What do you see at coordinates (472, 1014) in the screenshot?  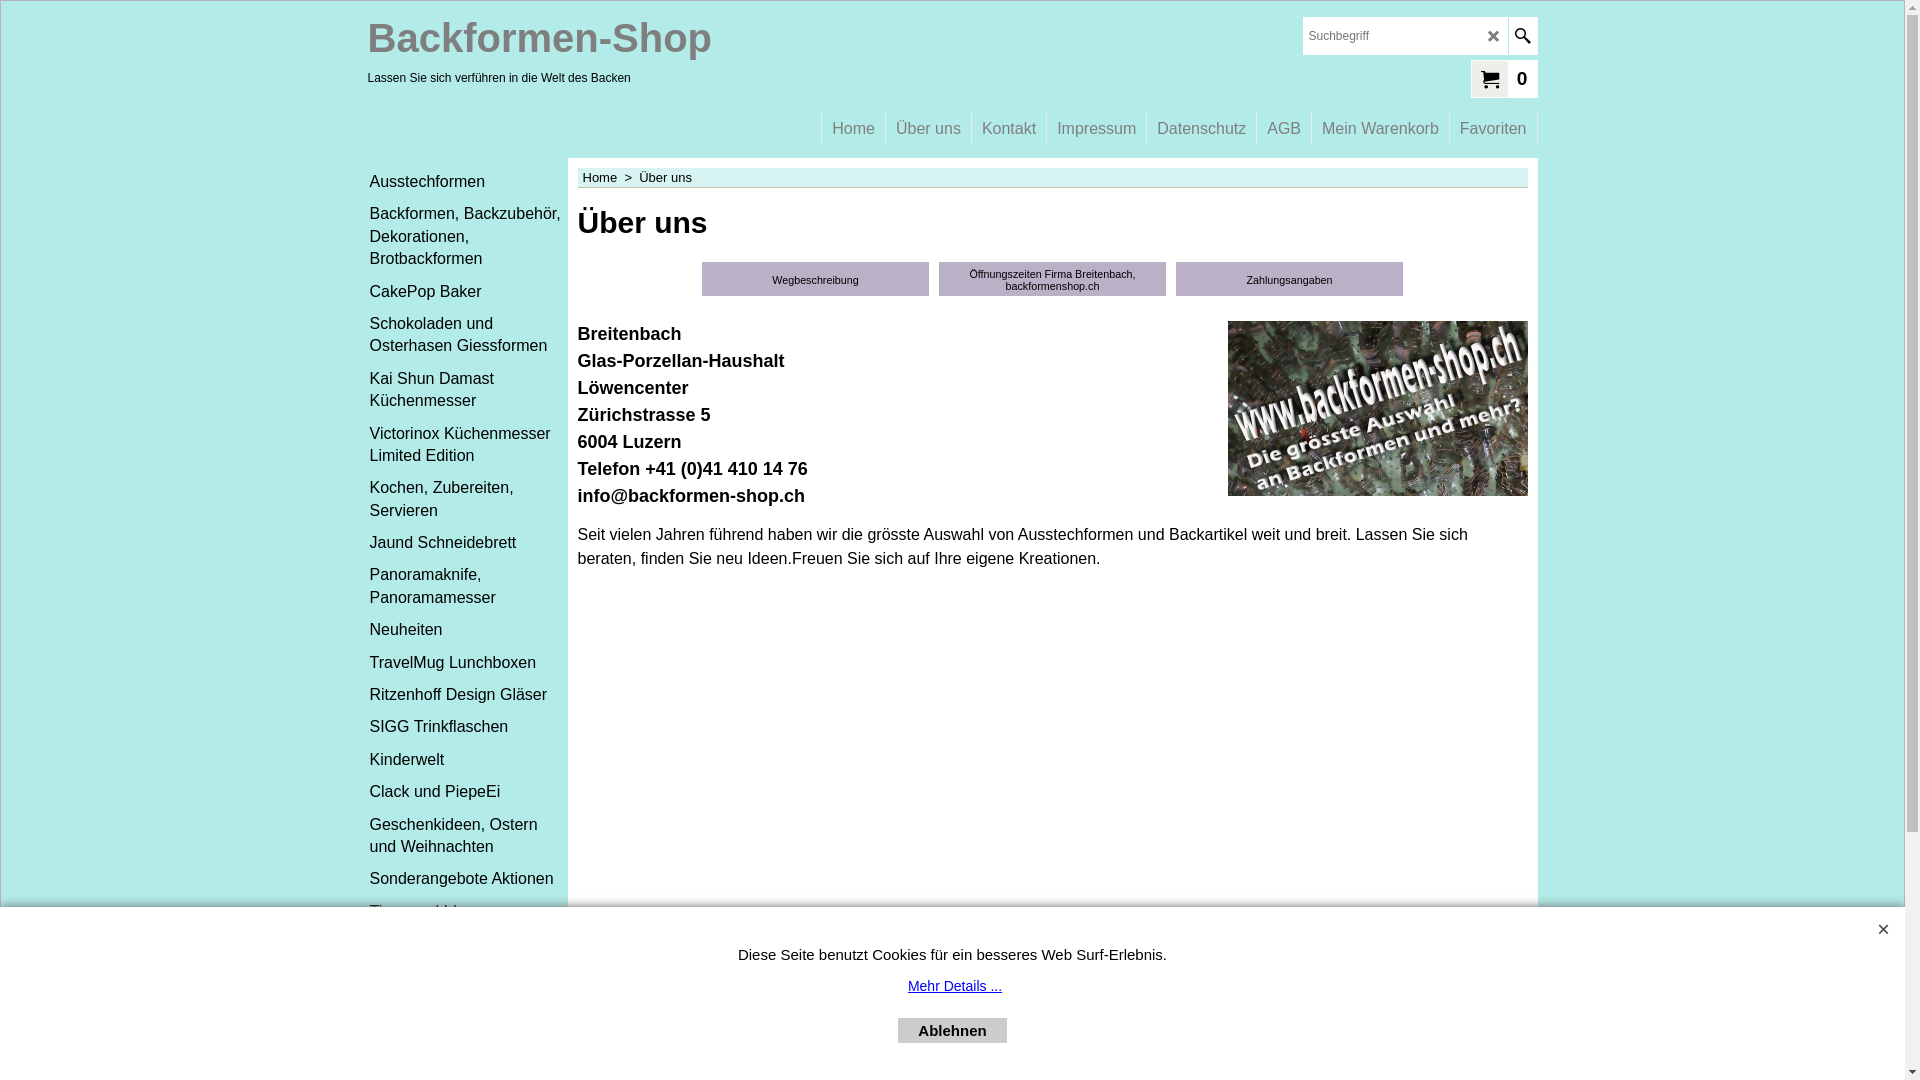 I see `Dies ist ein Titel` at bounding box center [472, 1014].